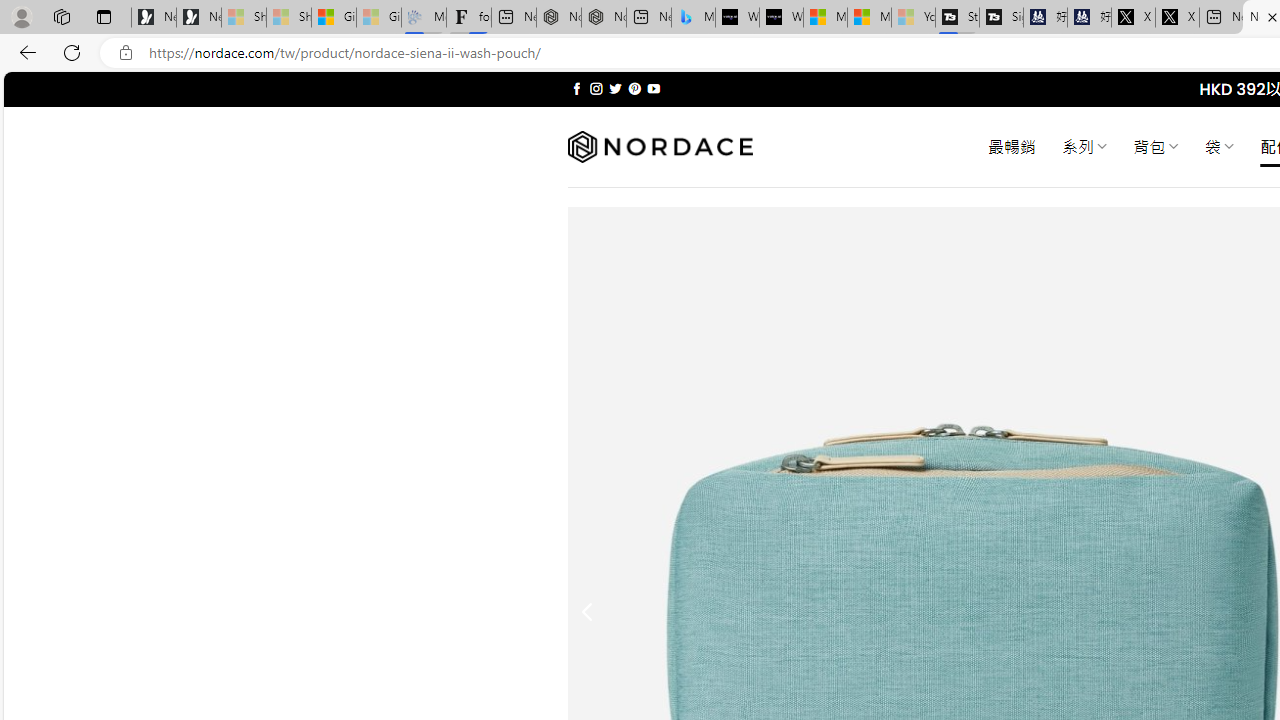 The image size is (1280, 720). What do you see at coordinates (957, 18) in the screenshot?
I see `Streaming Coverage | T3` at bounding box center [957, 18].